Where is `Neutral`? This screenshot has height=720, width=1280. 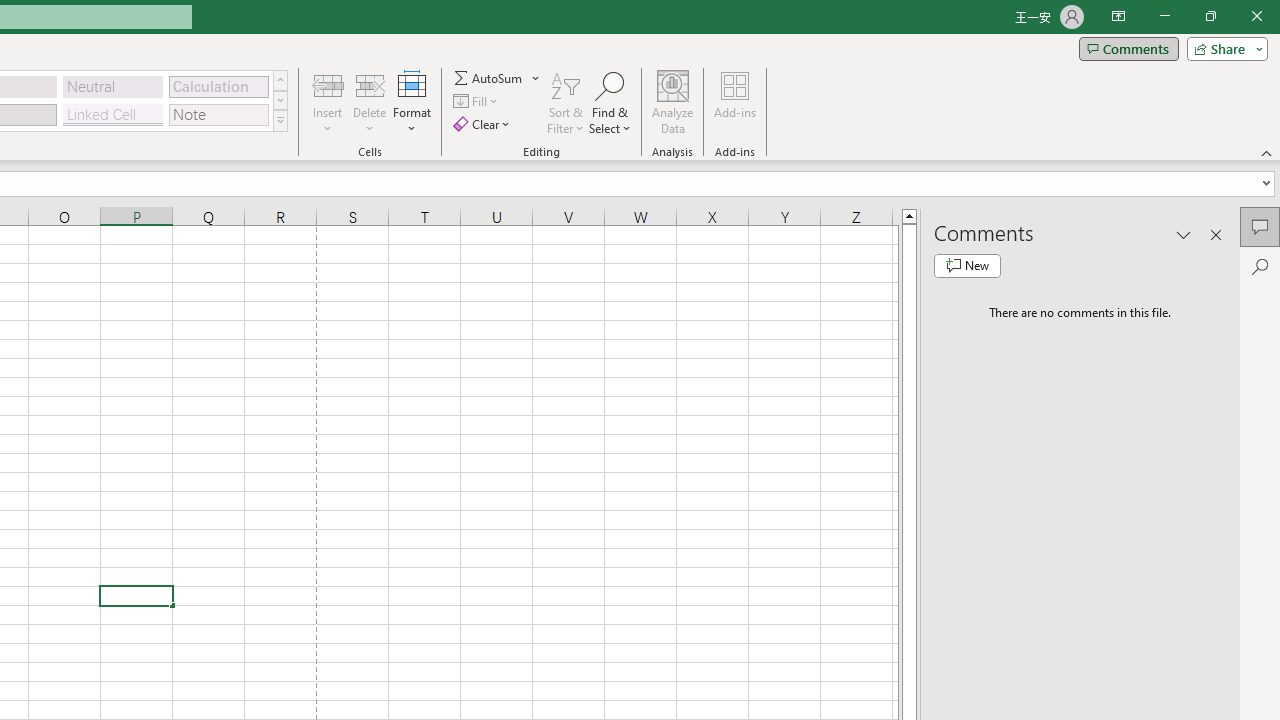
Neutral is located at coordinates (113, 86).